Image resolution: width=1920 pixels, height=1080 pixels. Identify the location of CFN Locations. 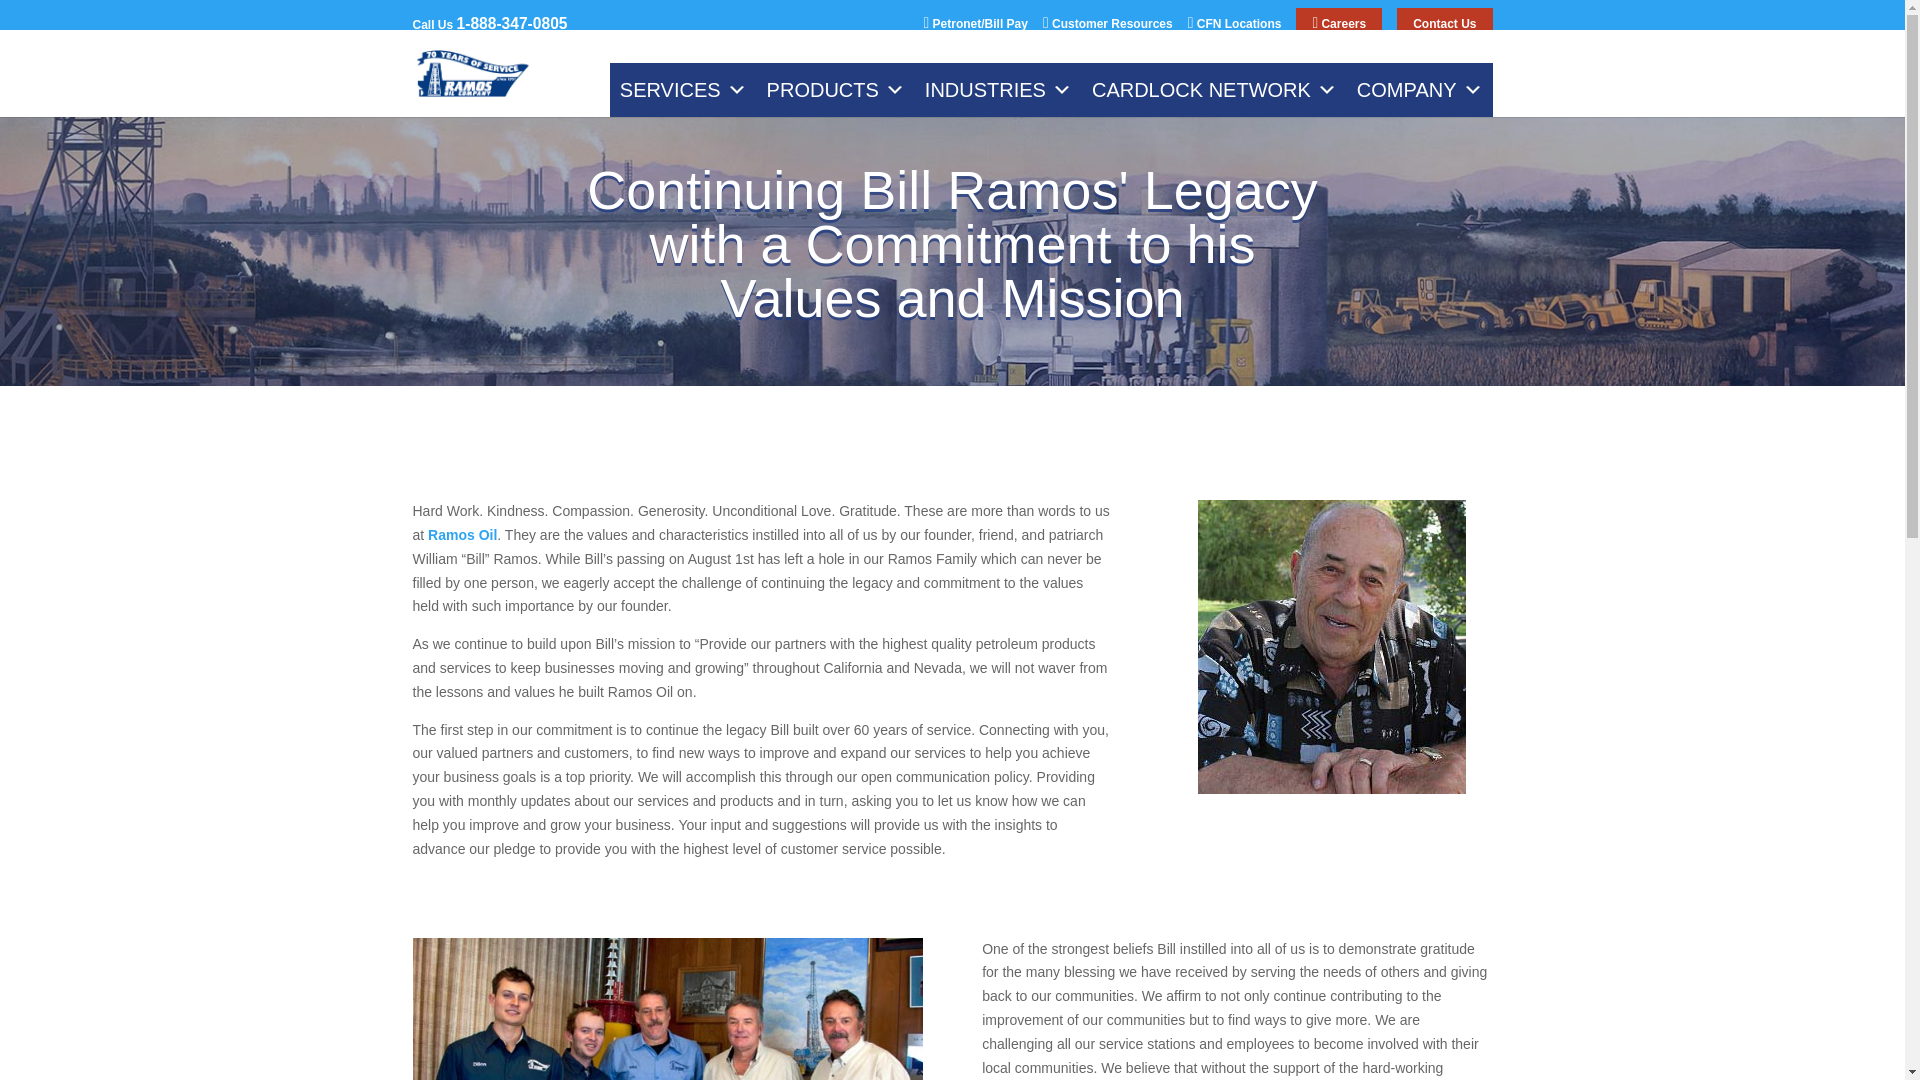
(1235, 27).